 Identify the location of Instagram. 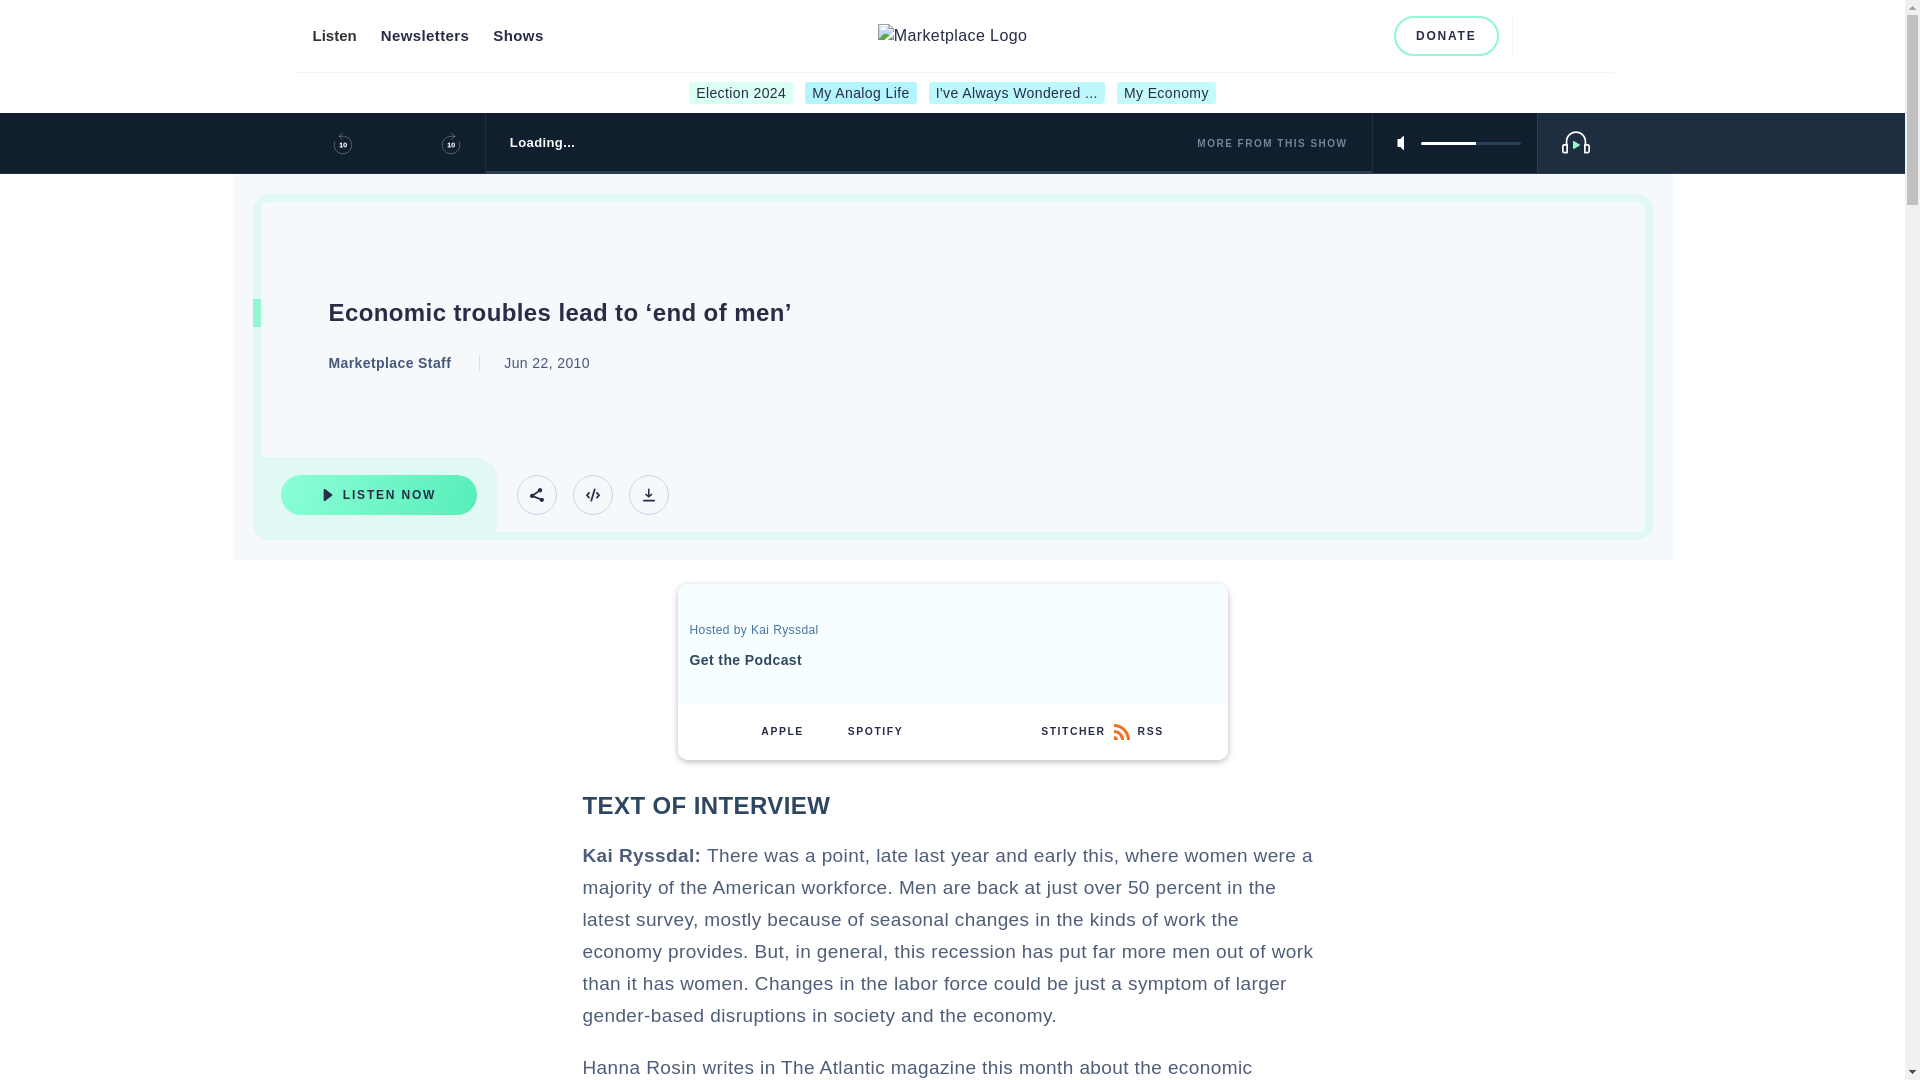
(1300, 35).